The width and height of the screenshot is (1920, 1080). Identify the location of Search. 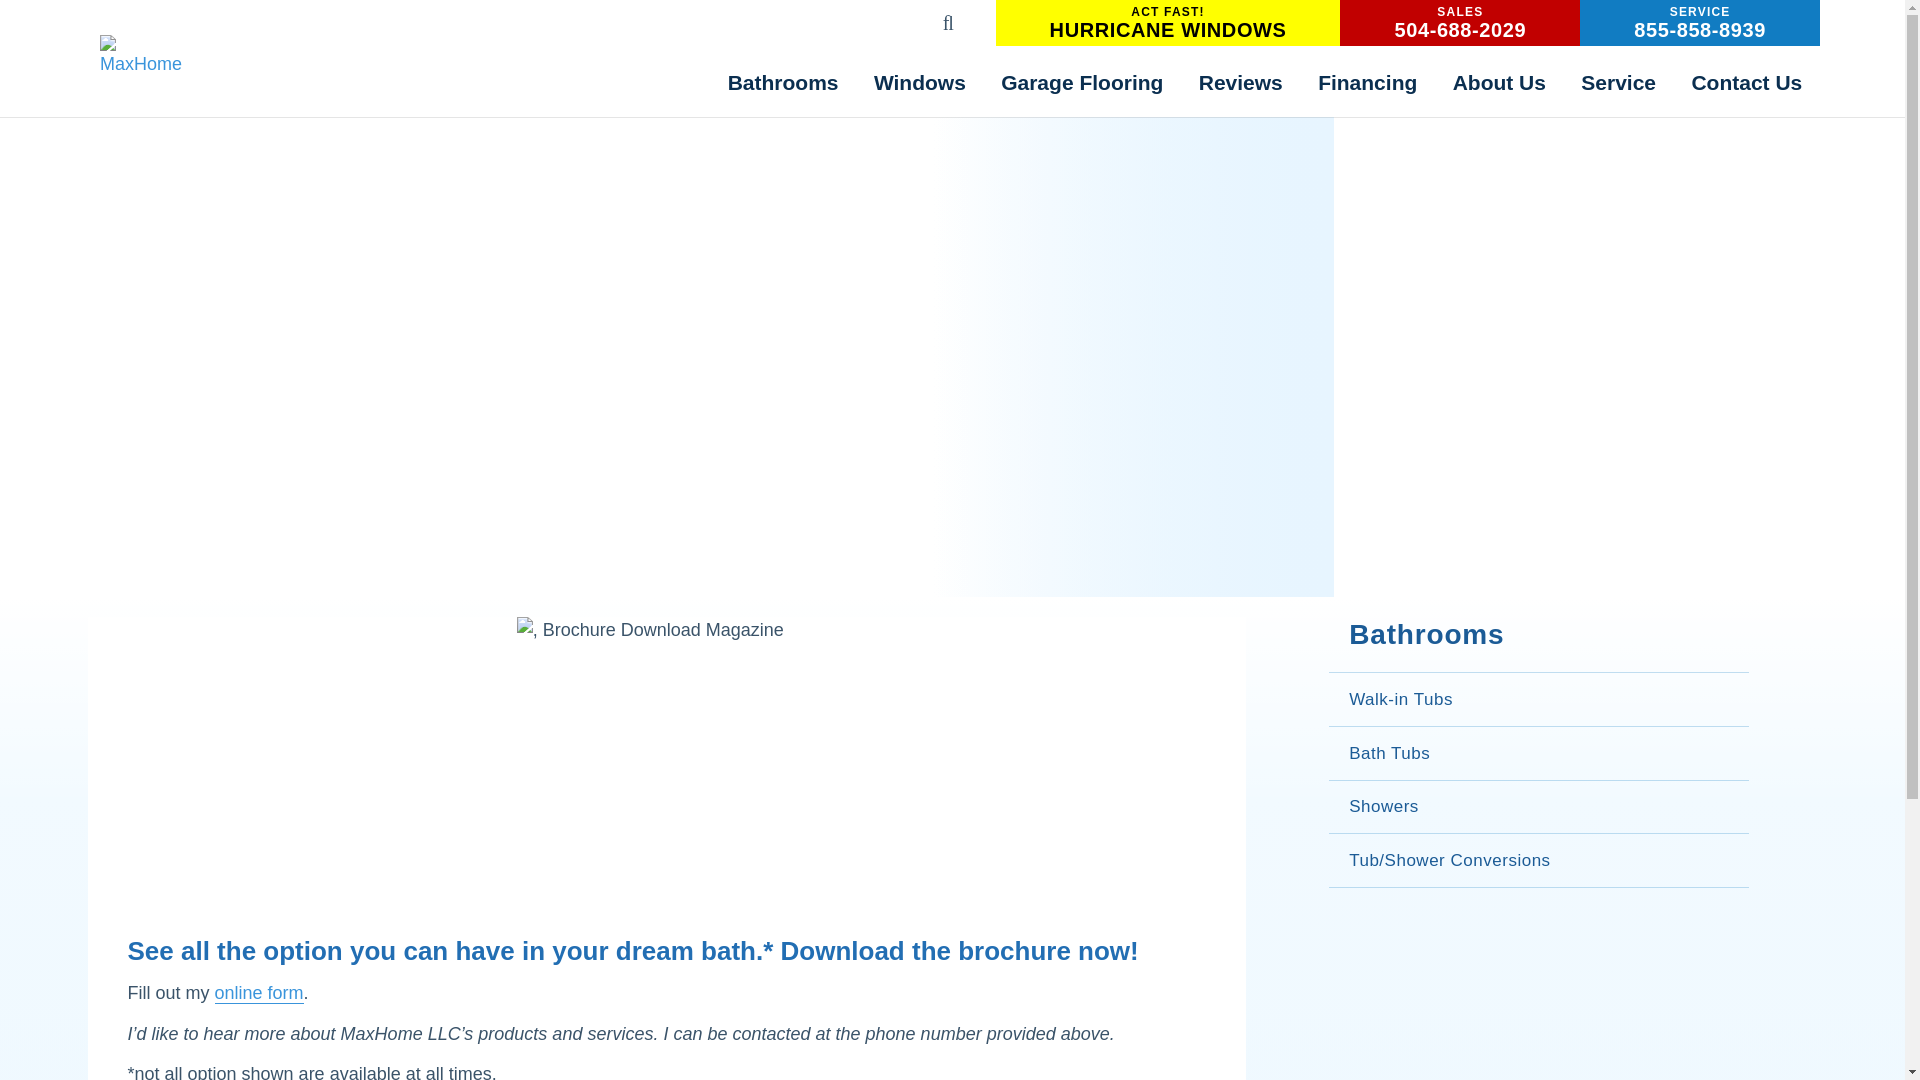
(1460, 23).